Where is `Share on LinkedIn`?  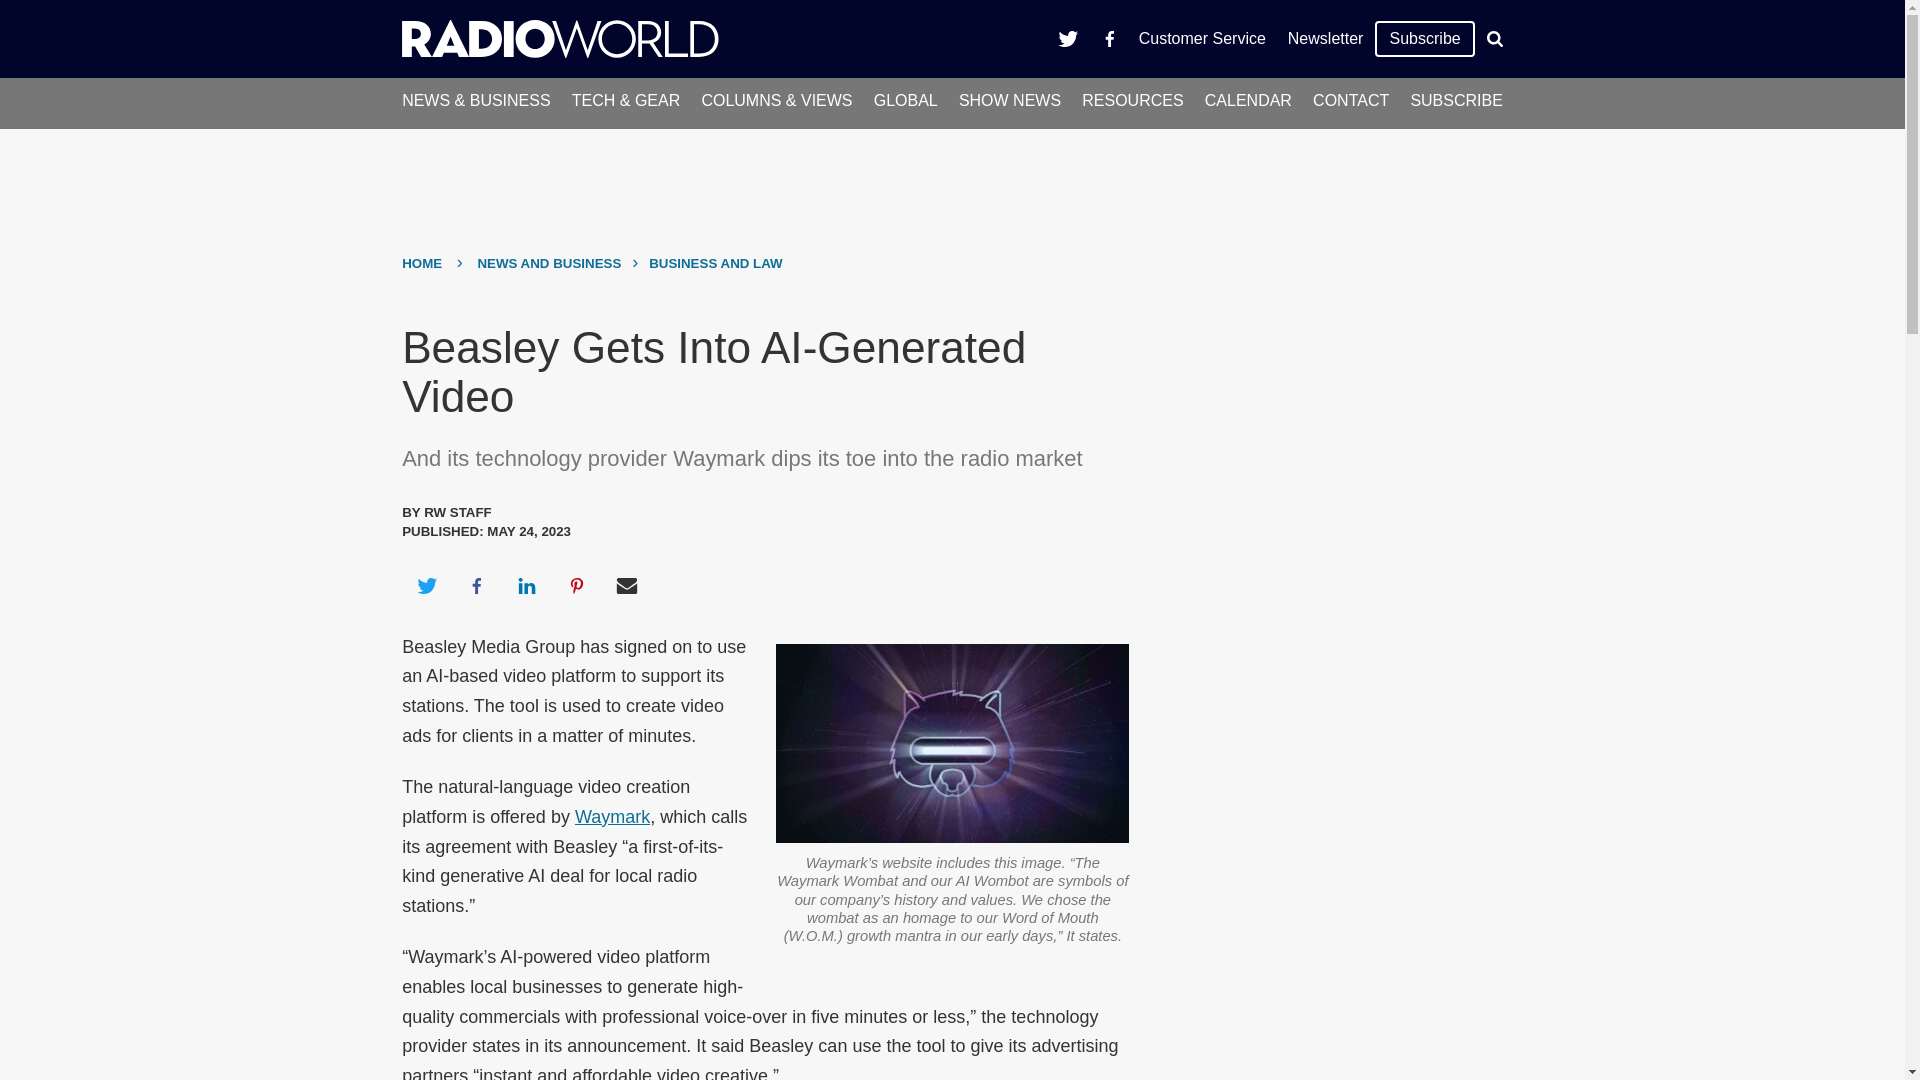 Share on LinkedIn is located at coordinates (526, 586).